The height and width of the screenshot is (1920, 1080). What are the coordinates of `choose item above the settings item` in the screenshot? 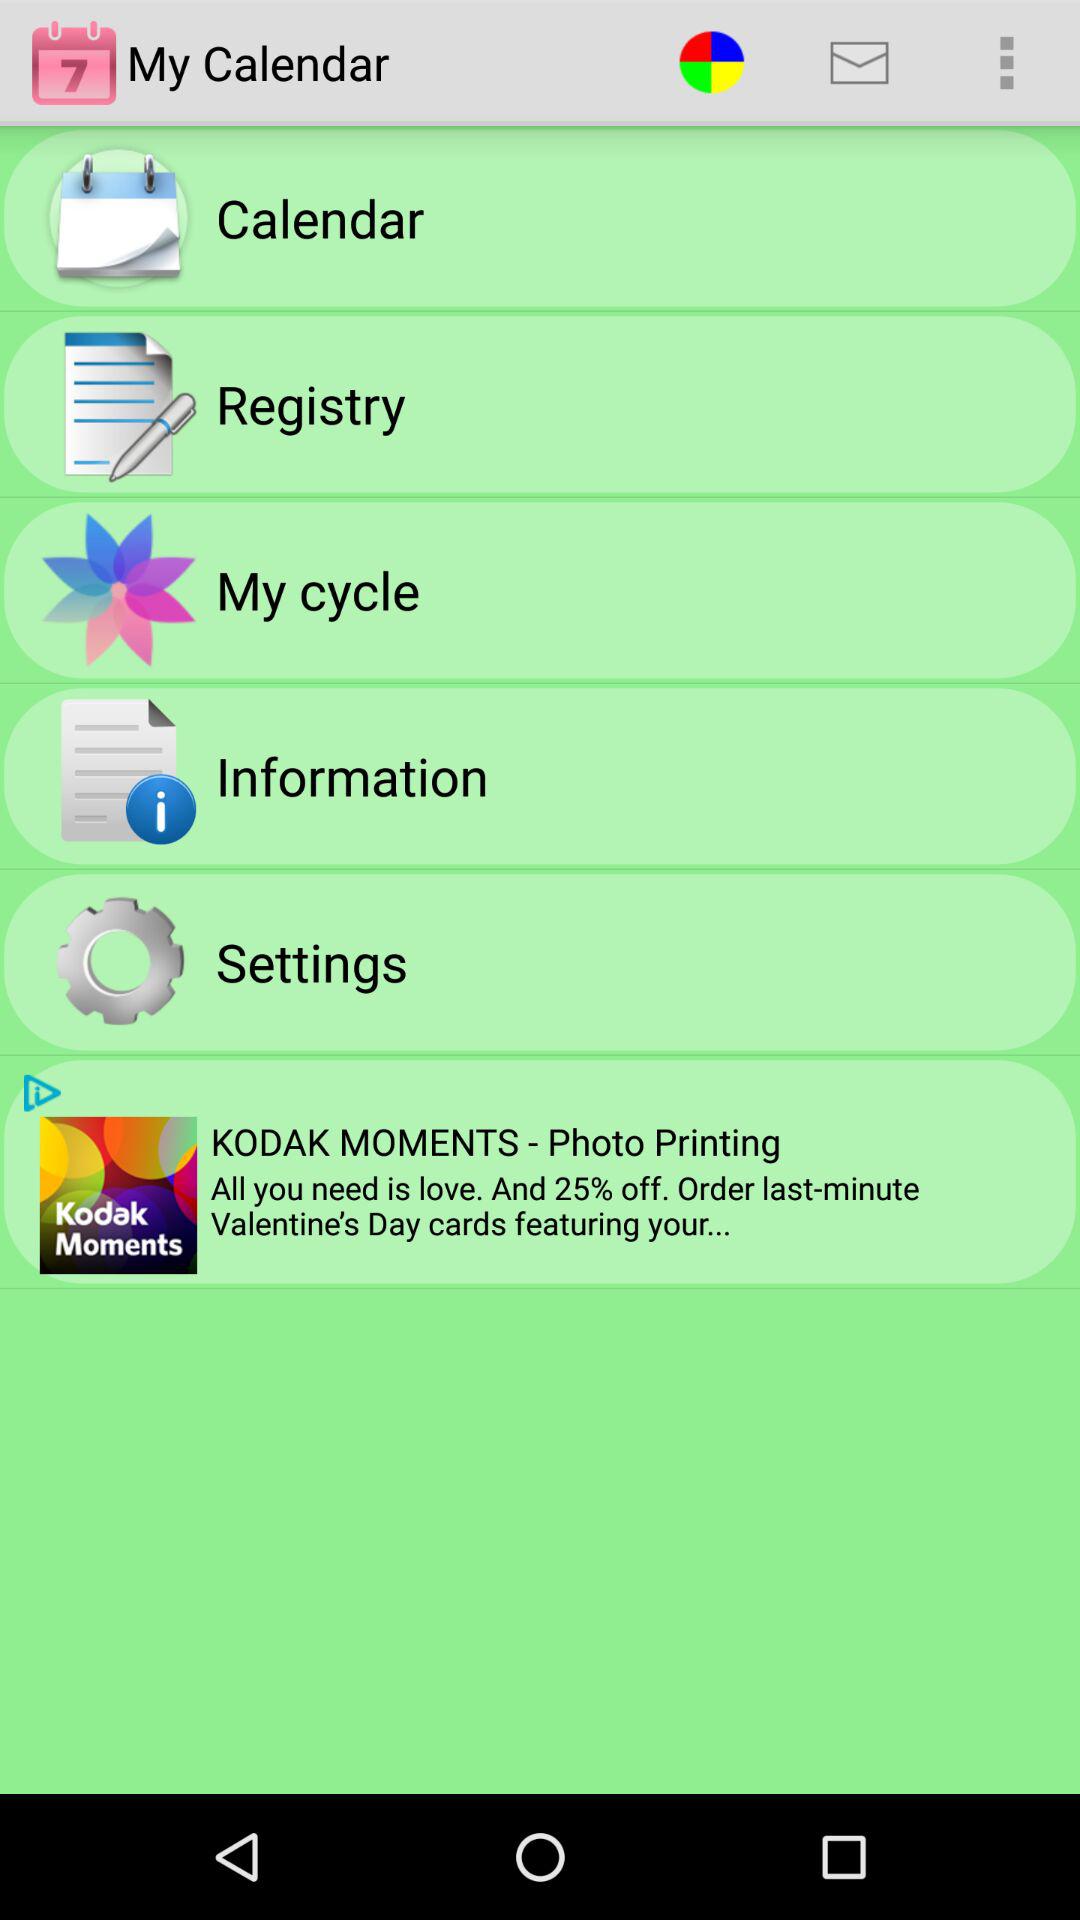 It's located at (352, 776).